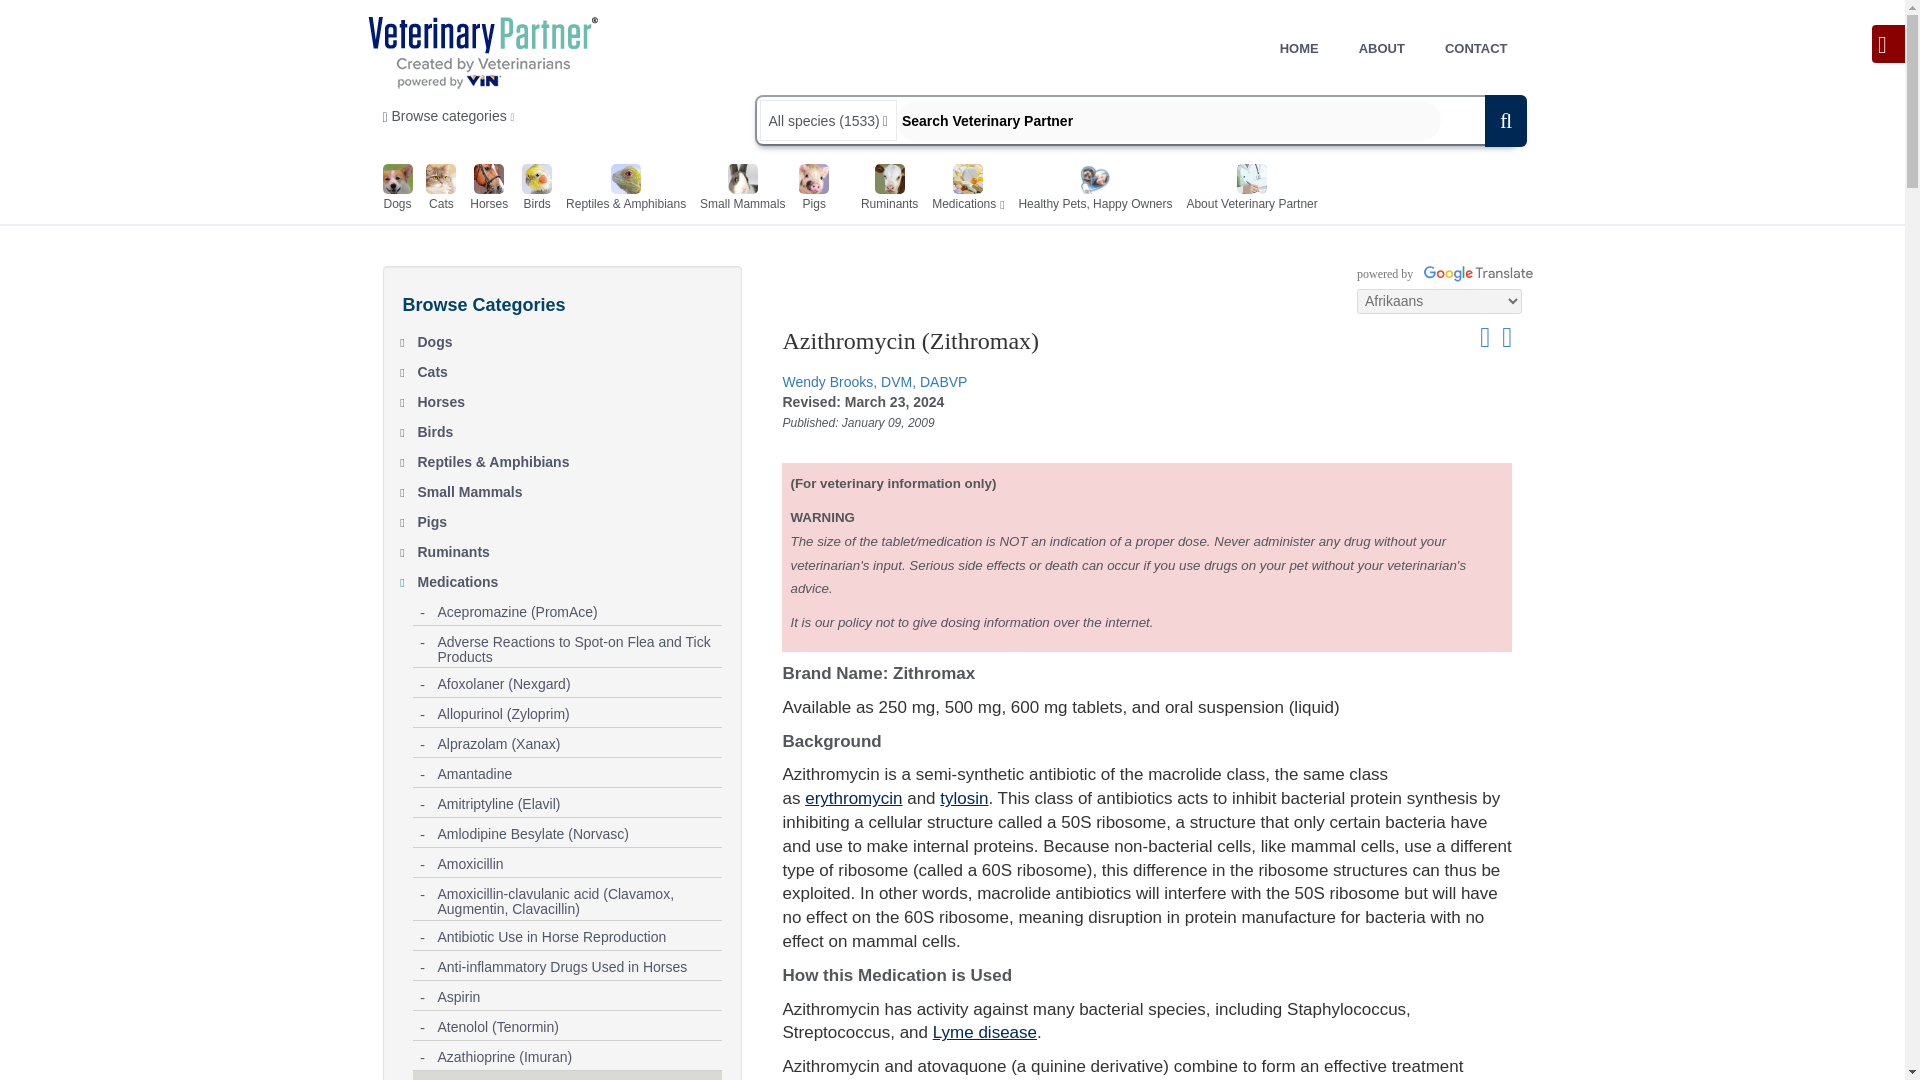  Describe the element at coordinates (888, 190) in the screenshot. I see `Ruminants` at that location.